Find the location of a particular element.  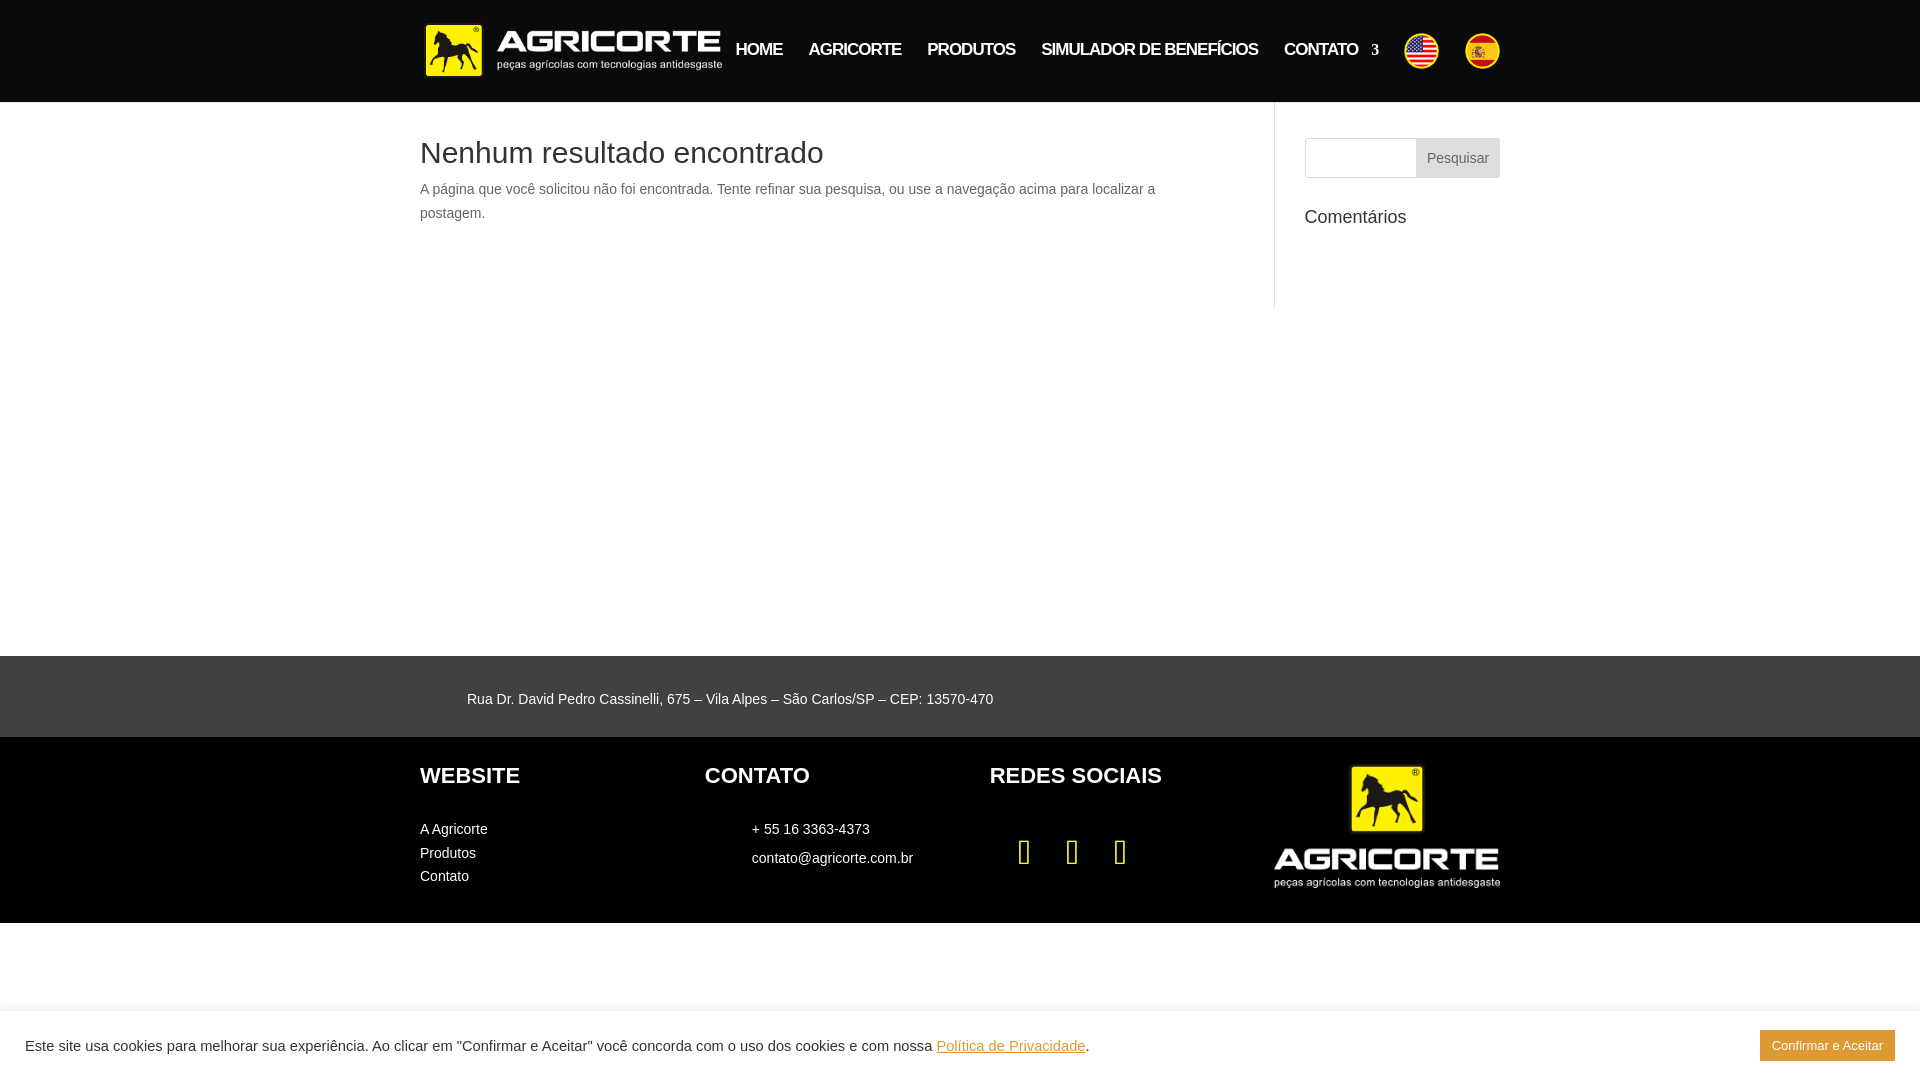

Siga em LinkedIn is located at coordinates (1120, 852).